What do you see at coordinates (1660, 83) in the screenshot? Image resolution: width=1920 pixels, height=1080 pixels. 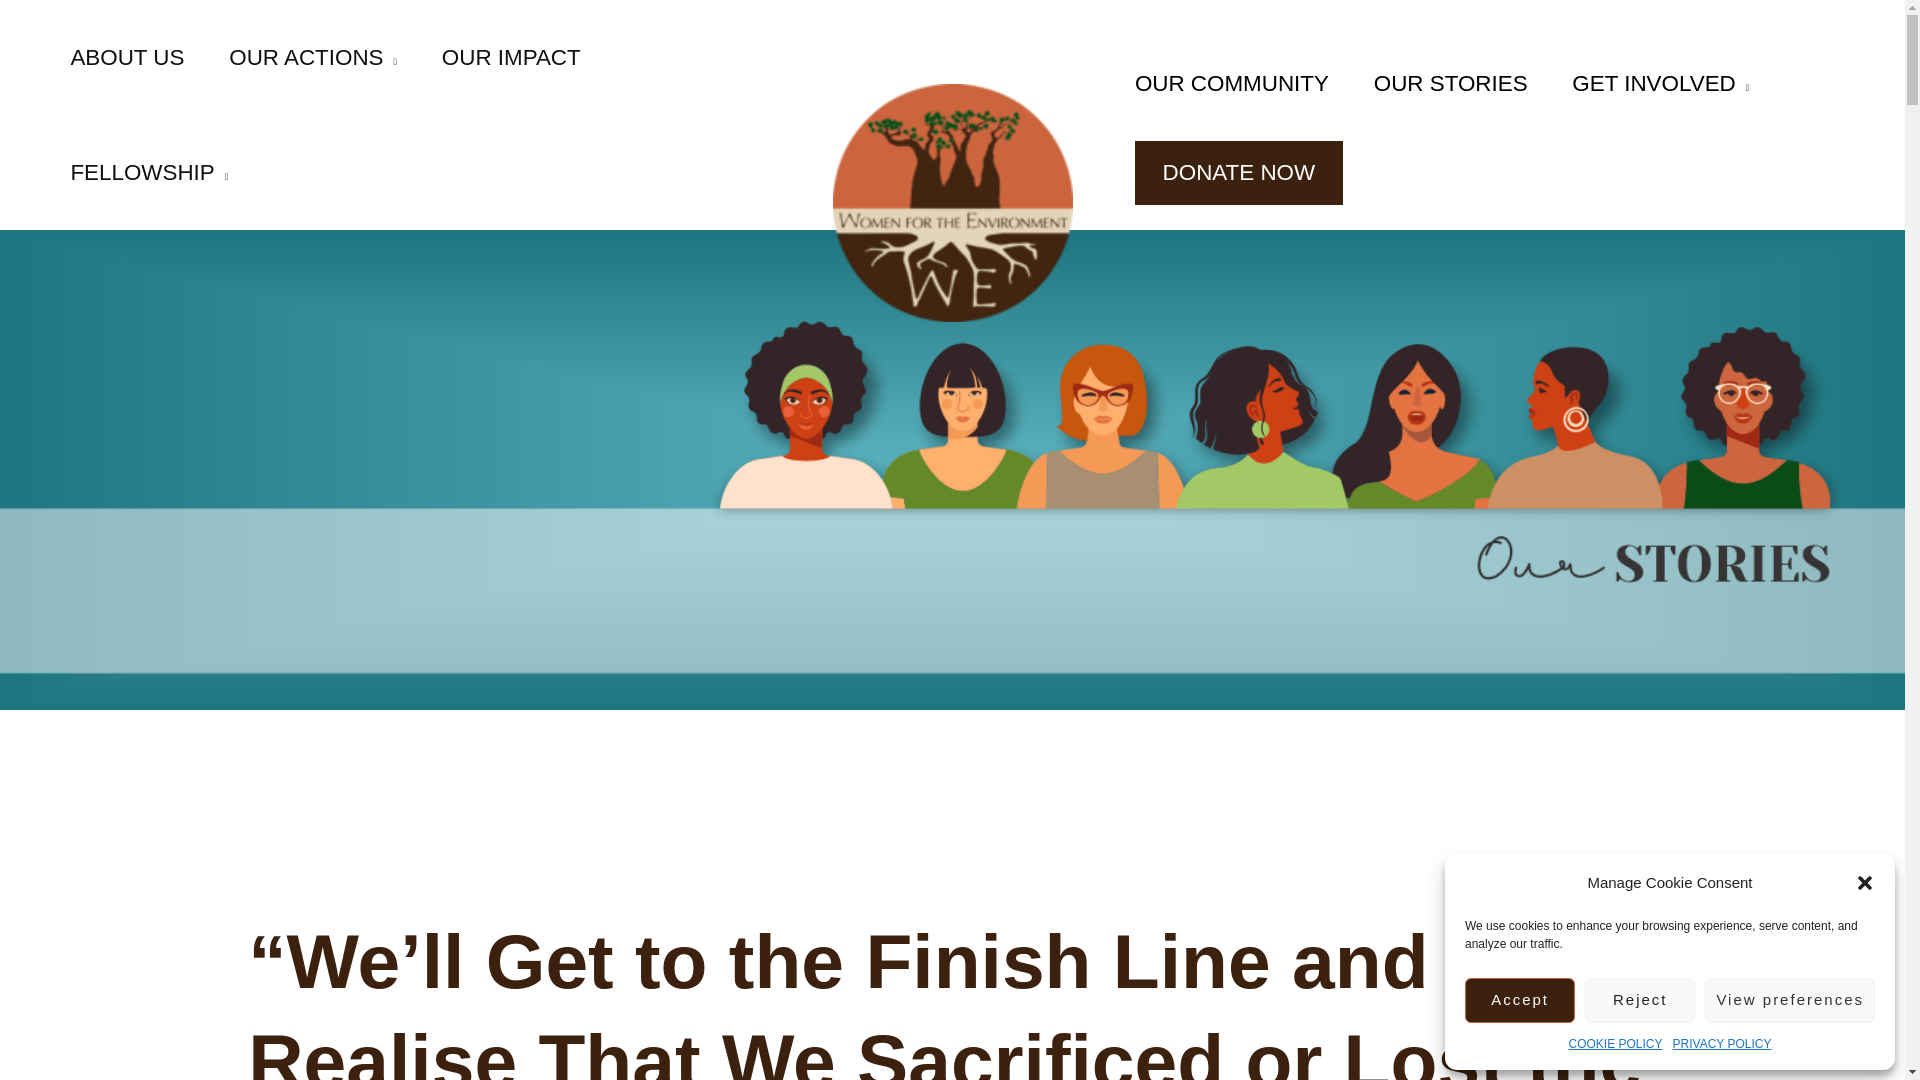 I see `GET INVOLVED` at bounding box center [1660, 83].